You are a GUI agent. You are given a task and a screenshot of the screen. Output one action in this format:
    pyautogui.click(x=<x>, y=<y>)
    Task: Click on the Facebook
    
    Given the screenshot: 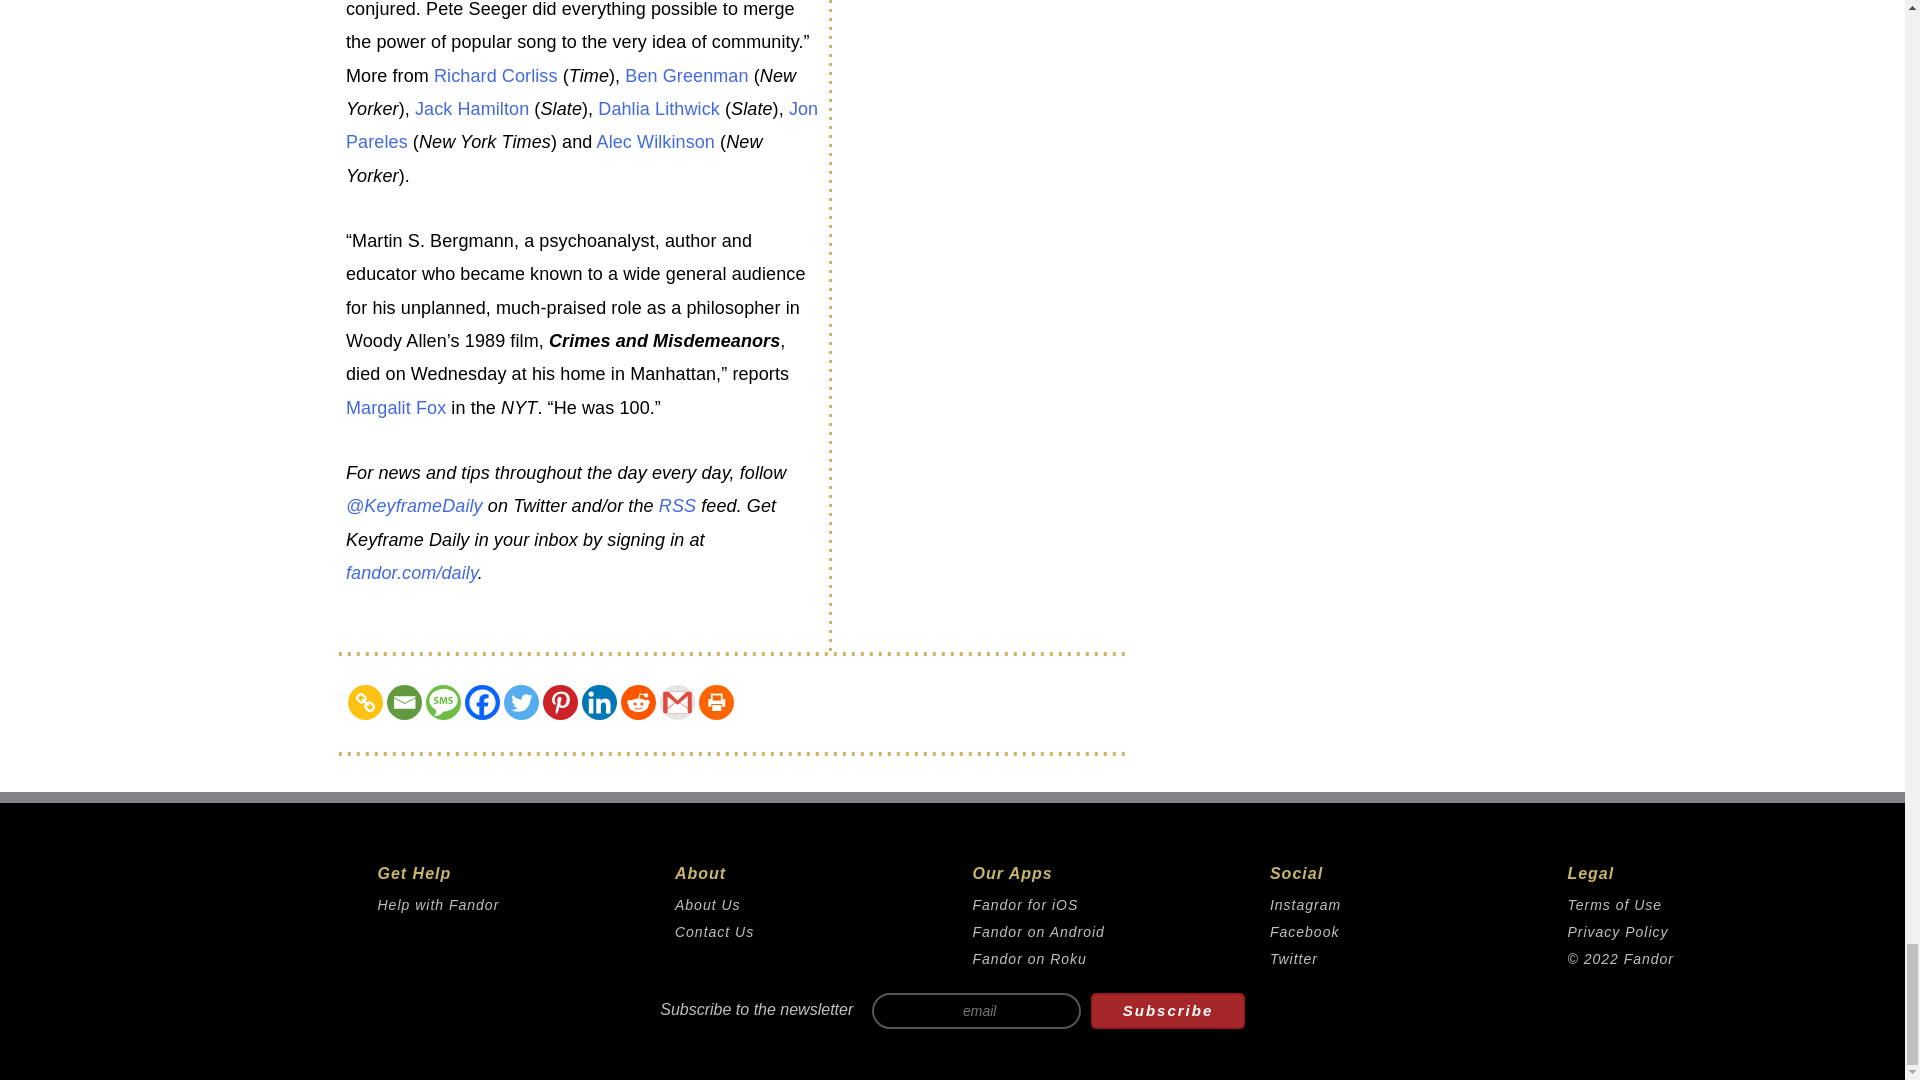 What is the action you would take?
    pyautogui.click(x=482, y=702)
    